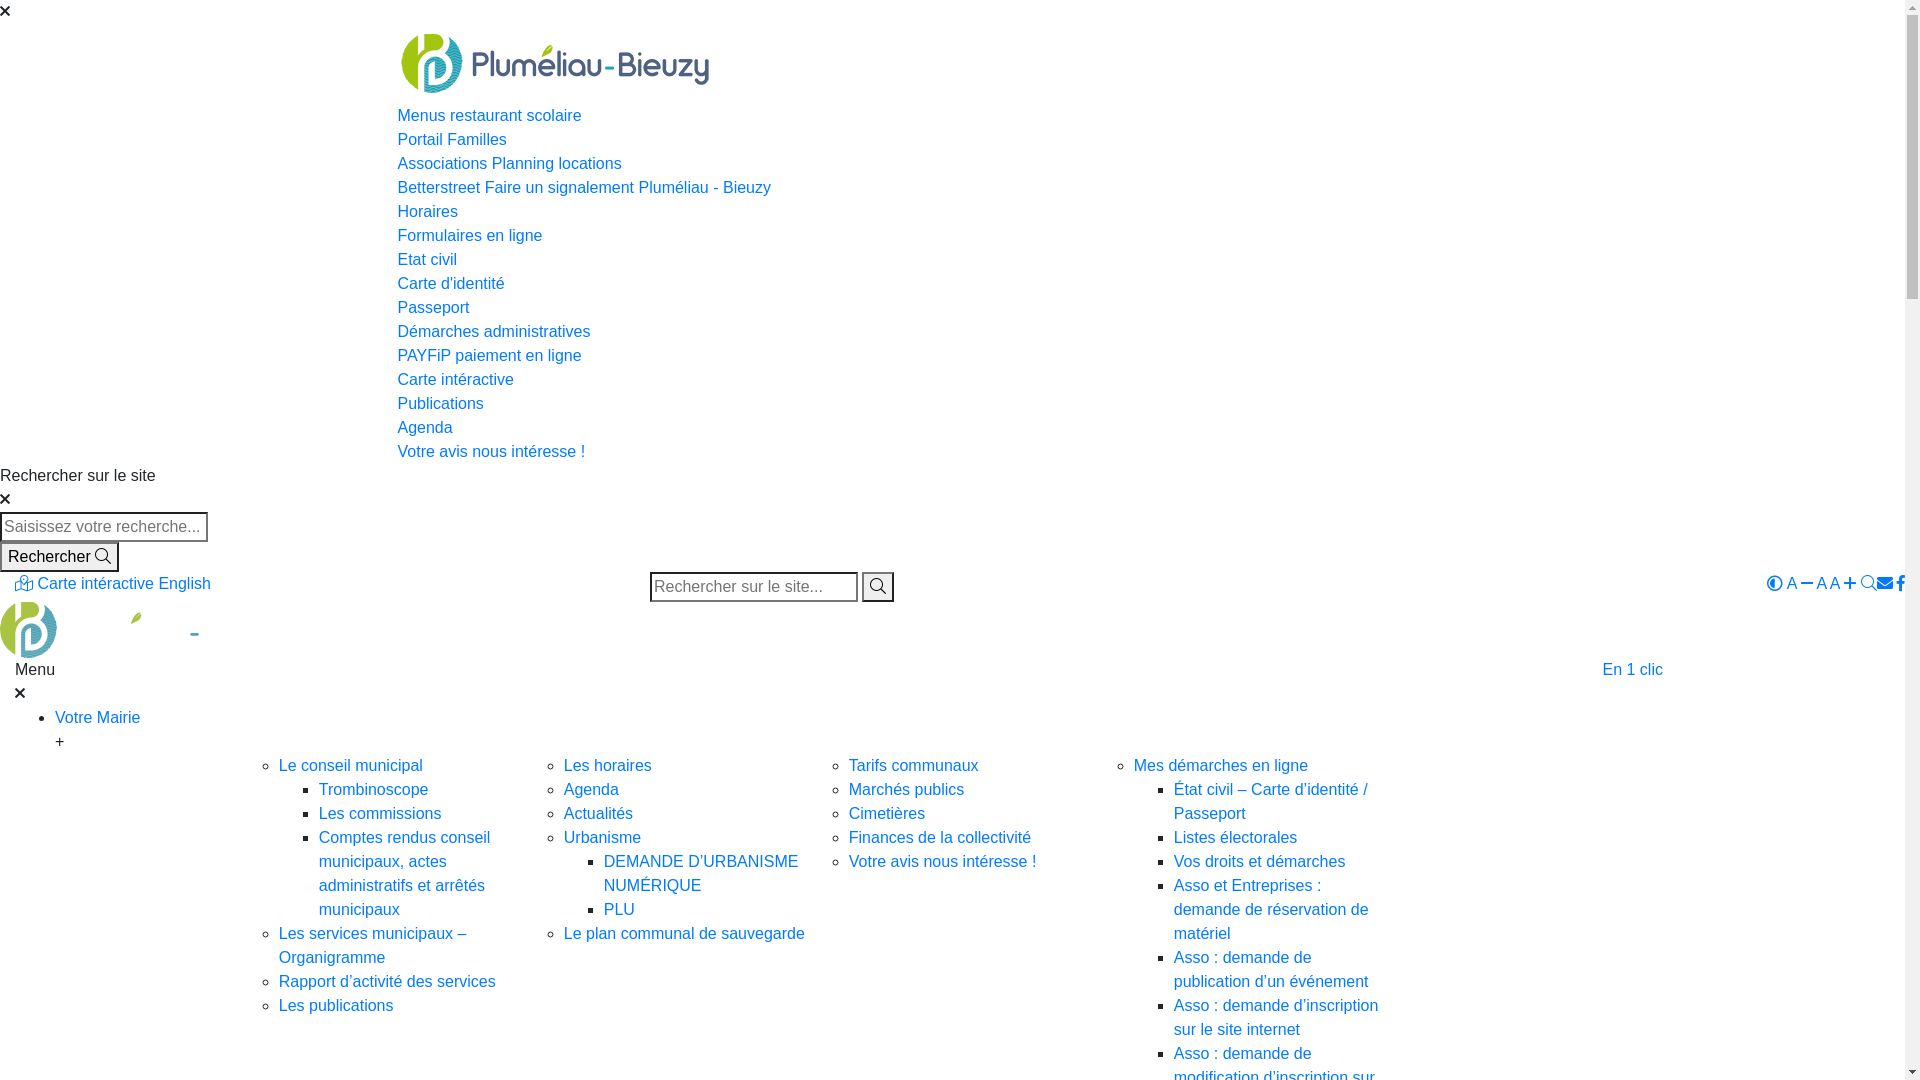  Describe the element at coordinates (1901, 584) in the screenshot. I see `Rejoignez-nous sur Facebook` at that location.